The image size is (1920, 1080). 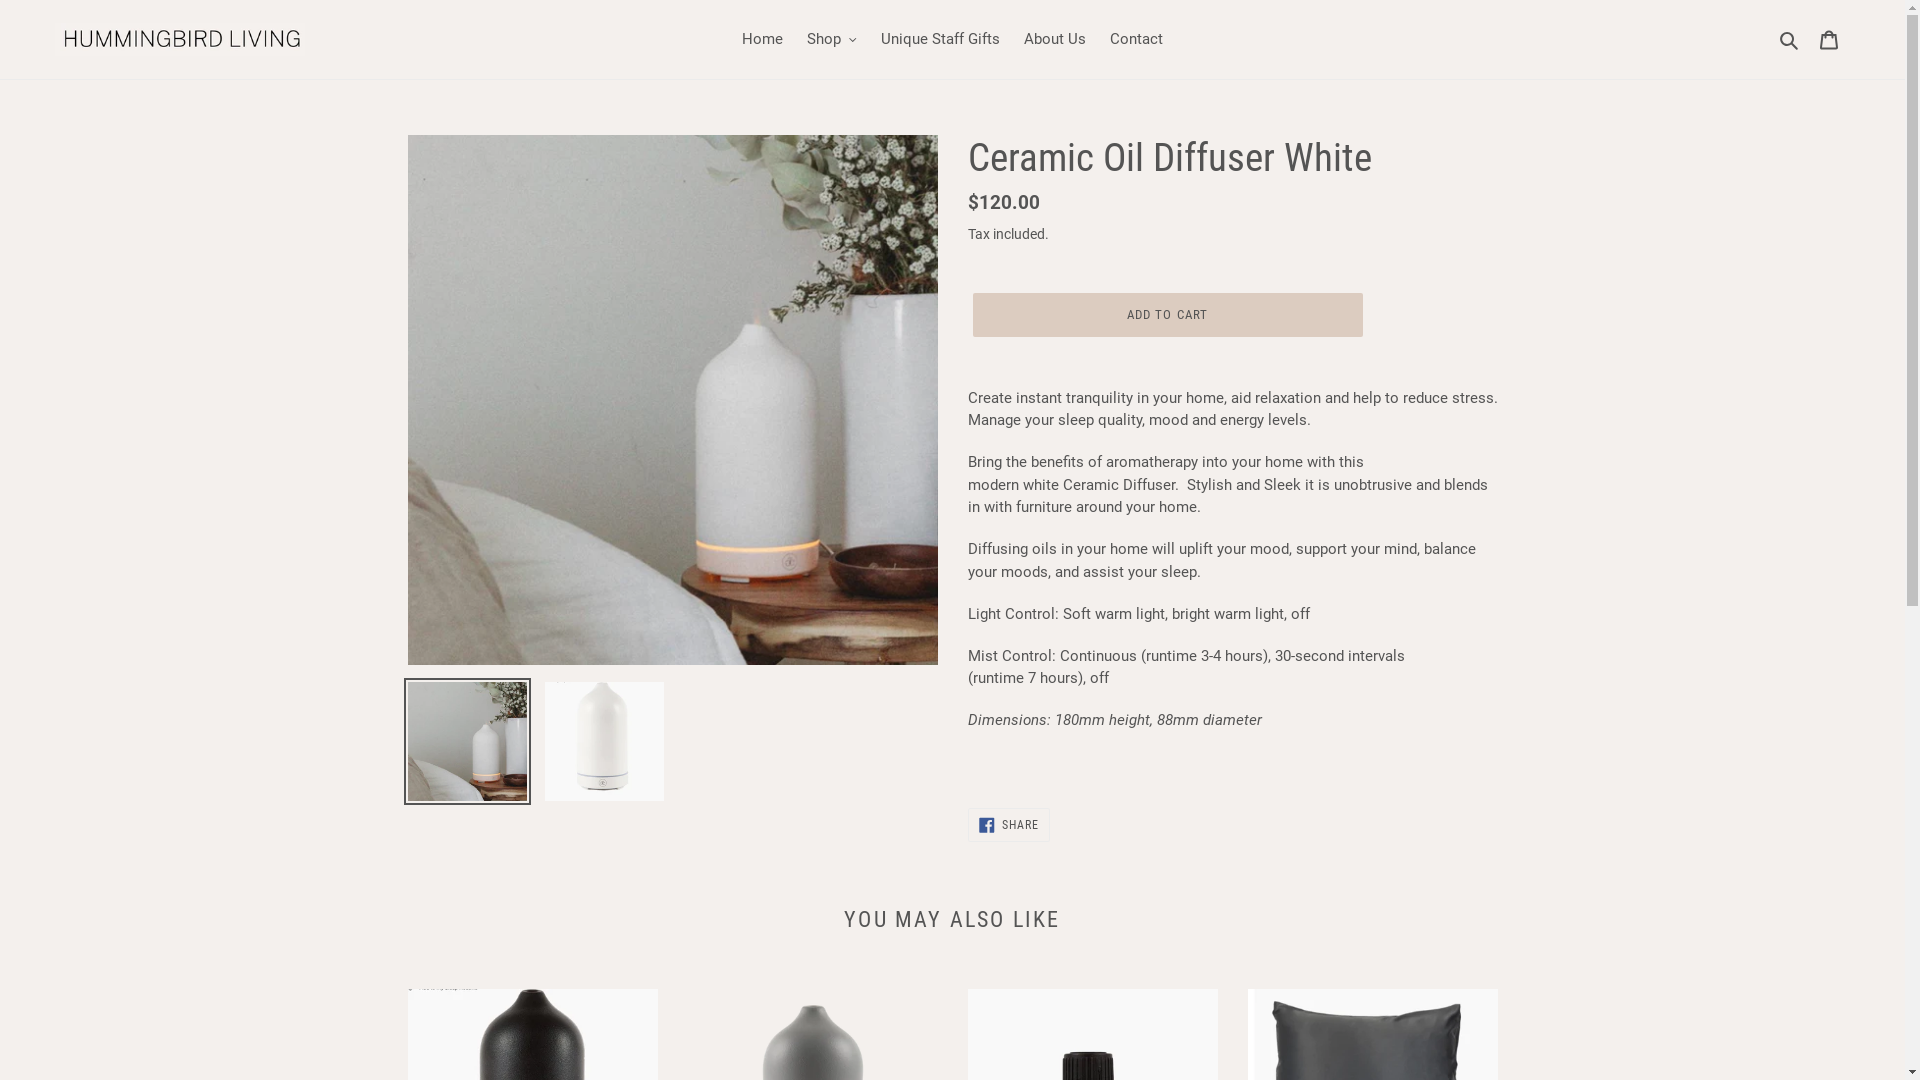 I want to click on Contact, so click(x=1136, y=40).